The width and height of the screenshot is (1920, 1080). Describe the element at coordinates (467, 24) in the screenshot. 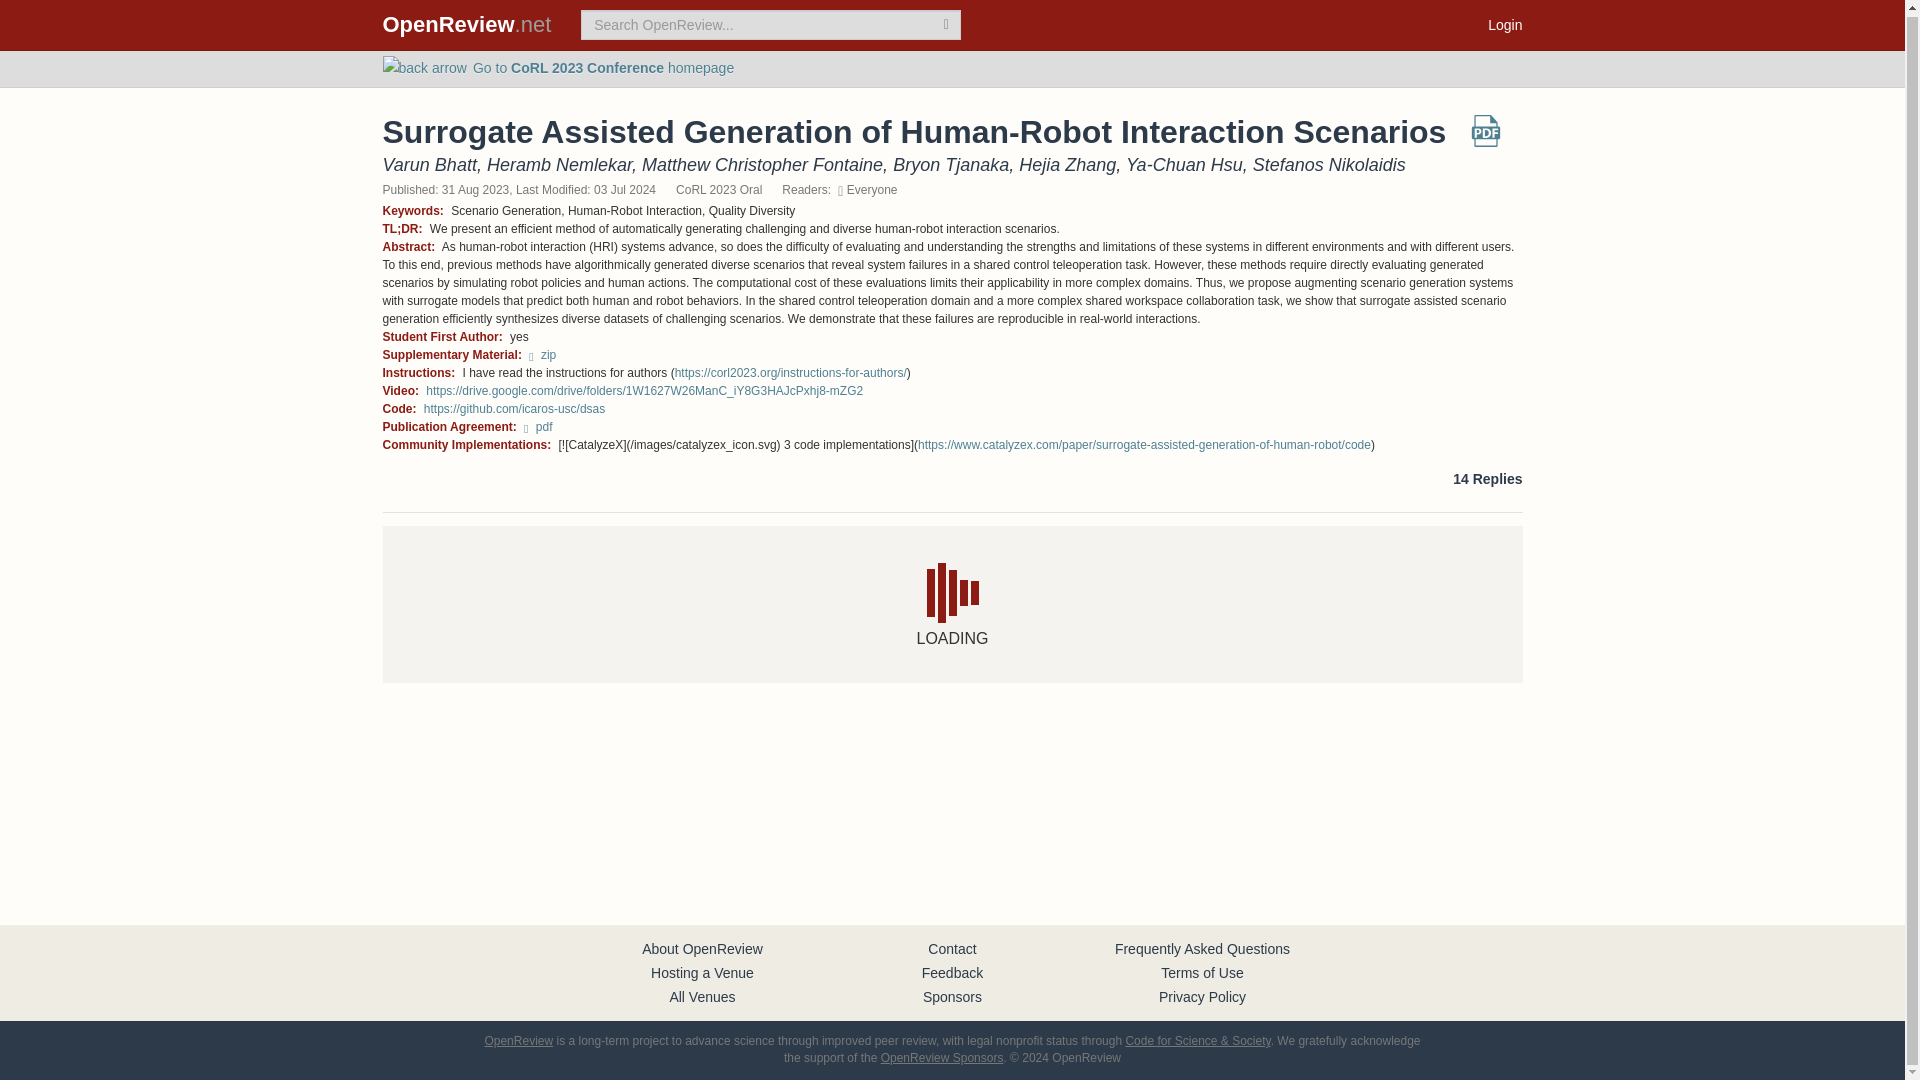

I see `OpenReview.net` at that location.